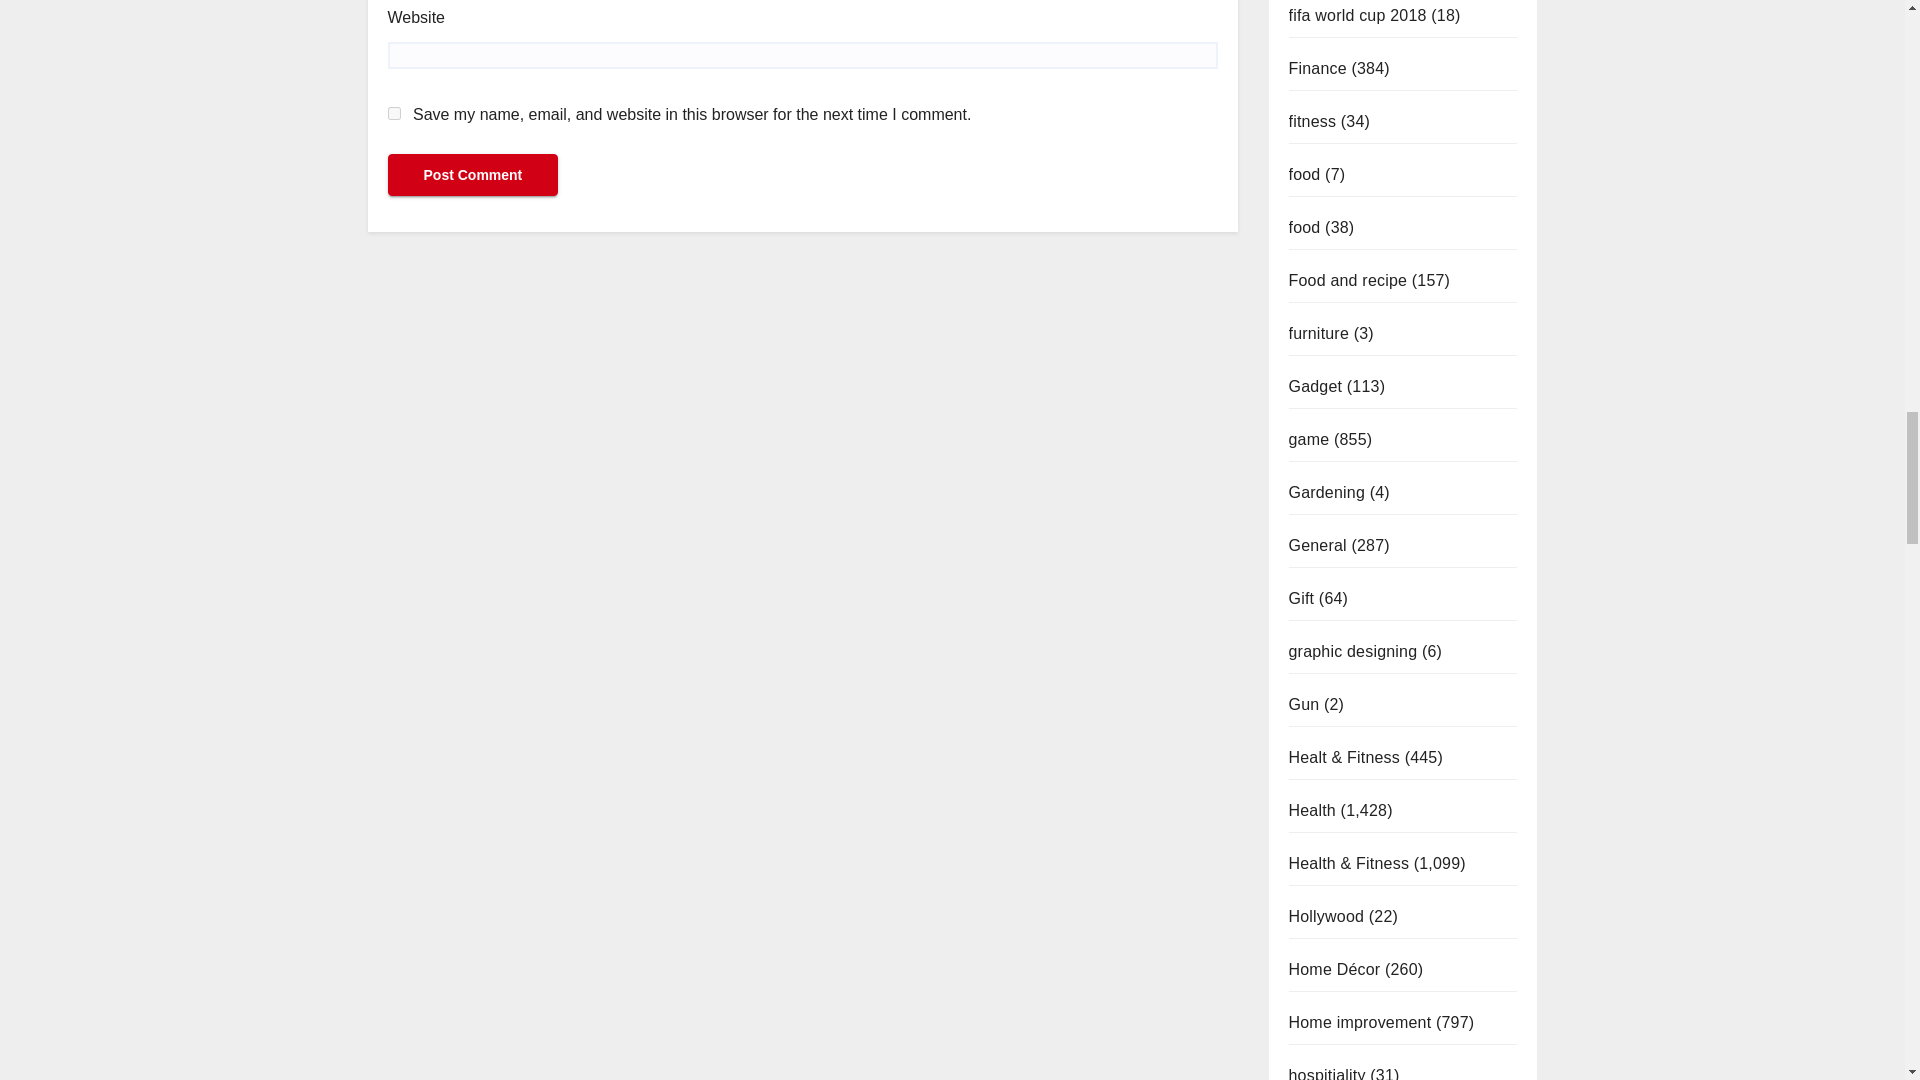  I want to click on Post Comment, so click(472, 174).